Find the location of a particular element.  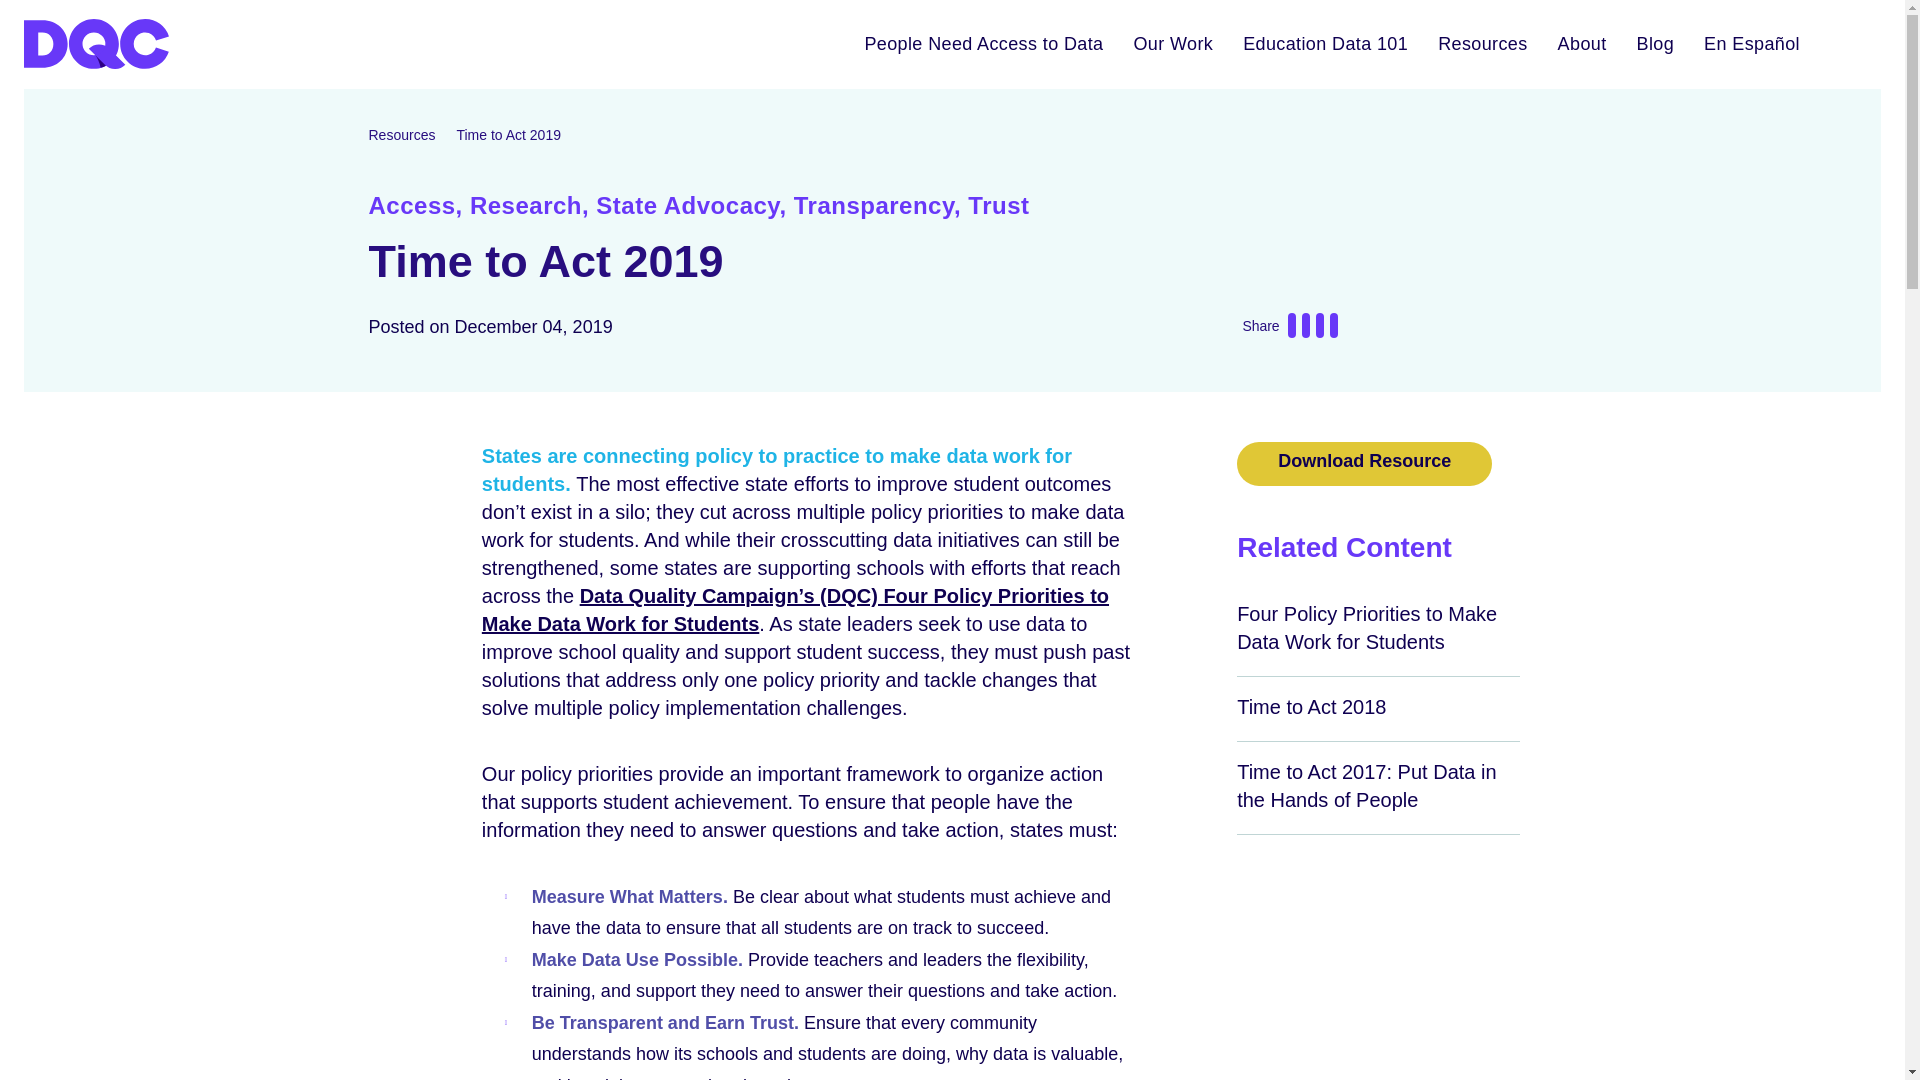

Go to Resources. is located at coordinates (402, 134).